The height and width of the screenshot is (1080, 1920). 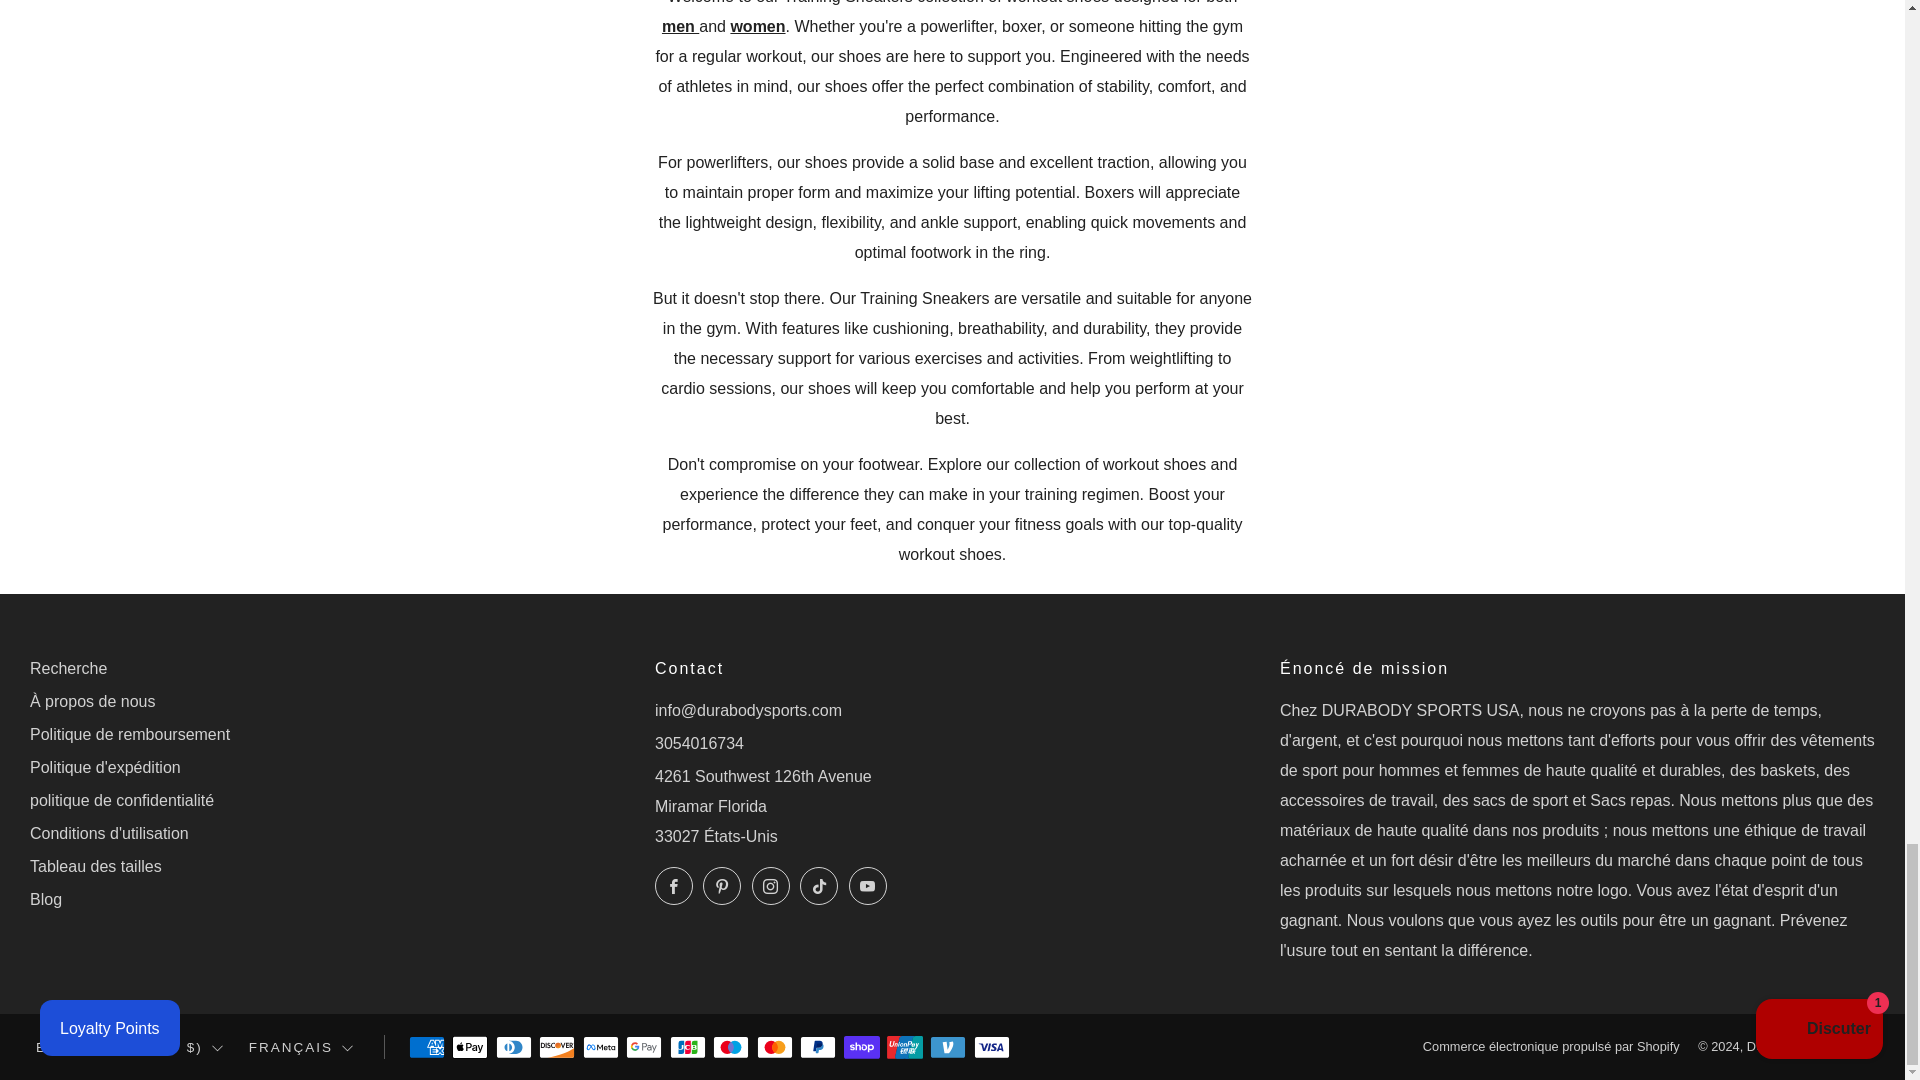 I want to click on Diners Club, so click(x=513, y=1048).